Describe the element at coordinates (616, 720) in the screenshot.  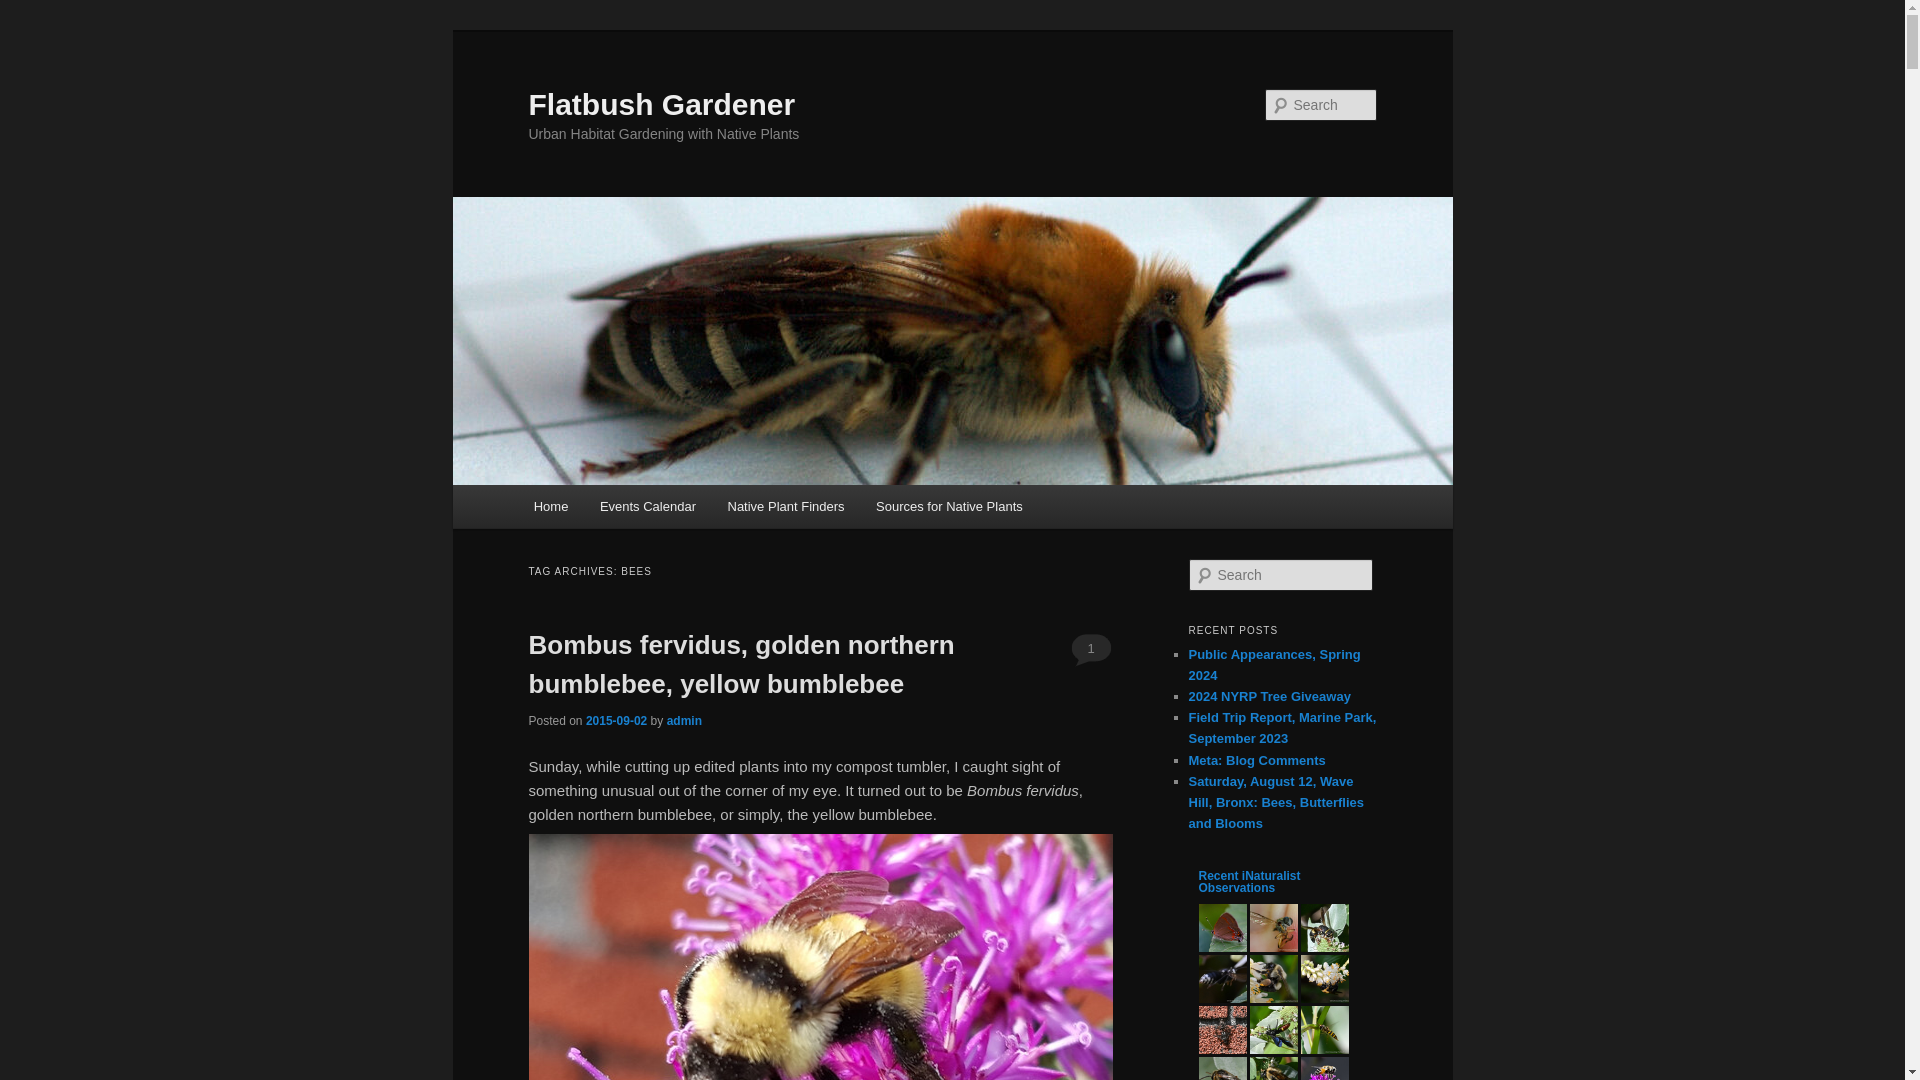
I see `03:19` at that location.